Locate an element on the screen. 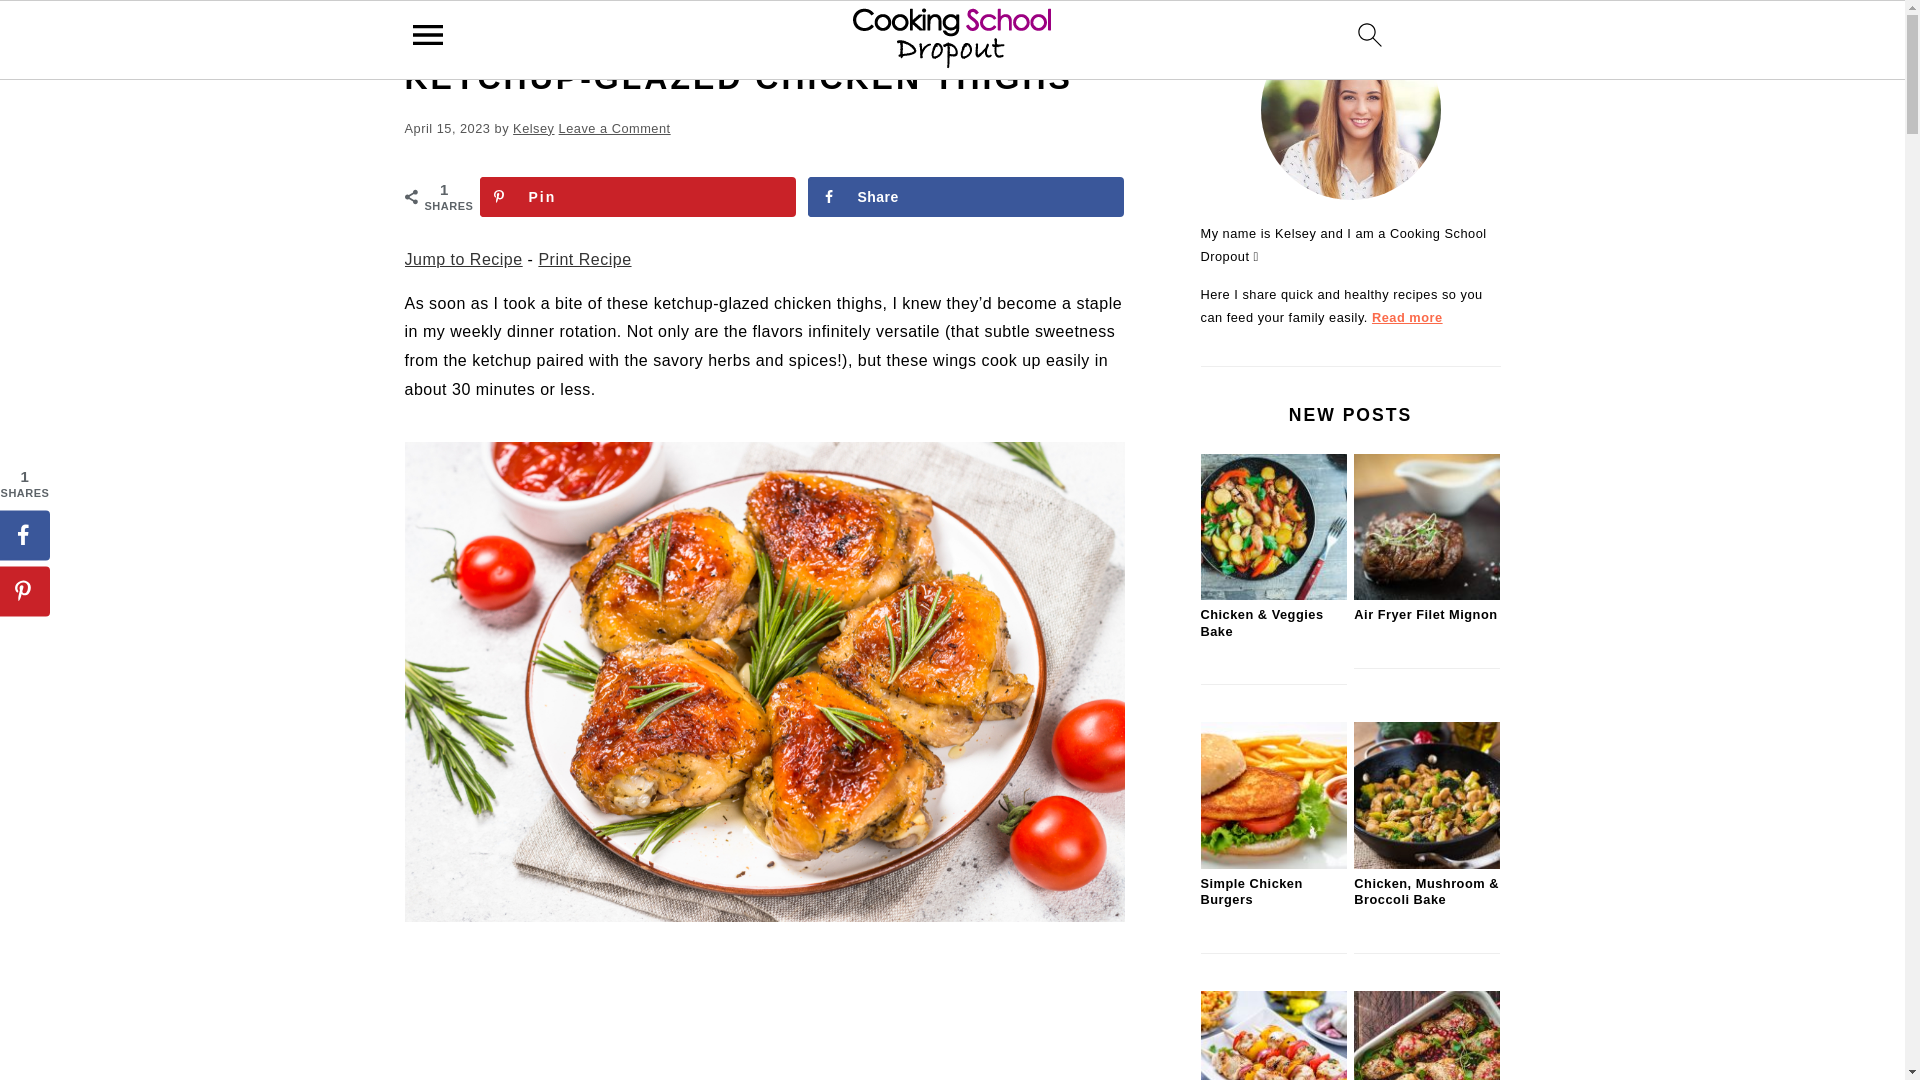 This screenshot has width=1920, height=1080. Print Recipe is located at coordinates (584, 258).